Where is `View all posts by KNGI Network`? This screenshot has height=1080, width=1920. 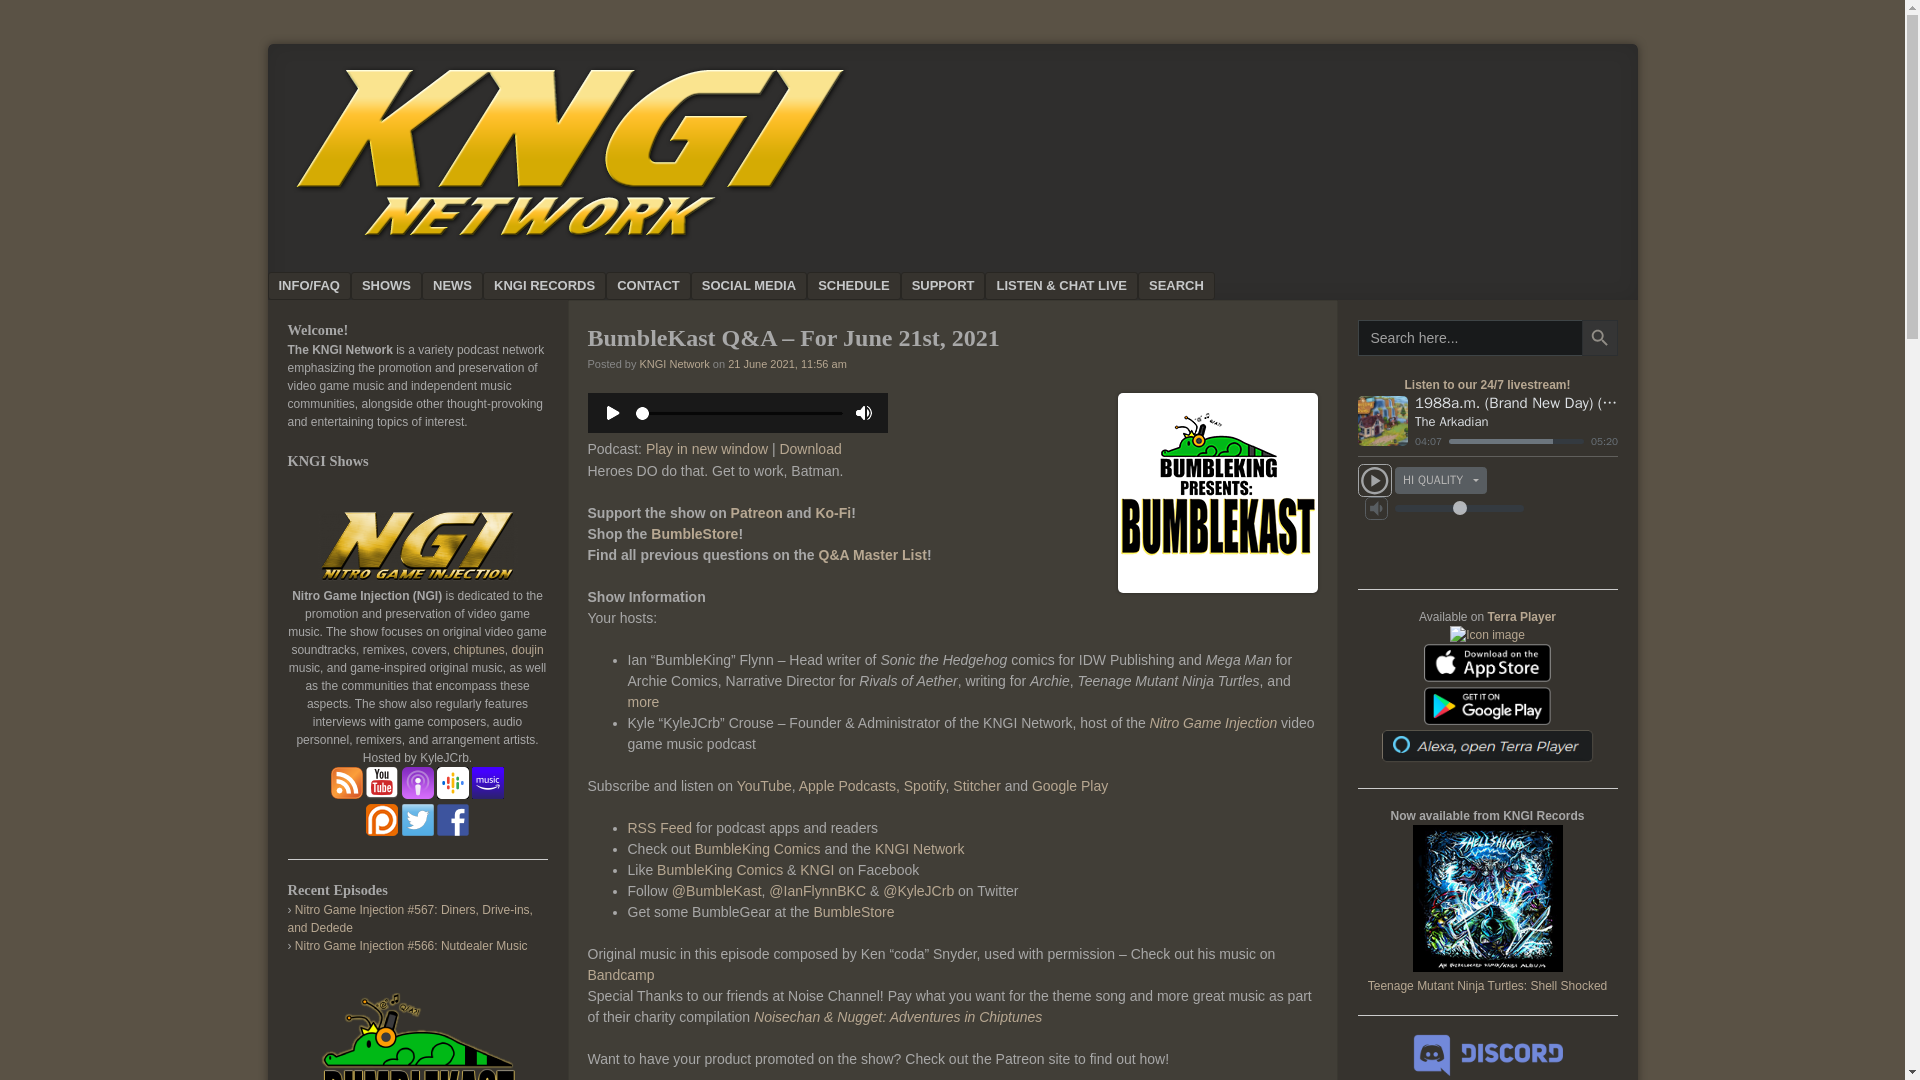
View all posts by KNGI Network is located at coordinates (674, 364).